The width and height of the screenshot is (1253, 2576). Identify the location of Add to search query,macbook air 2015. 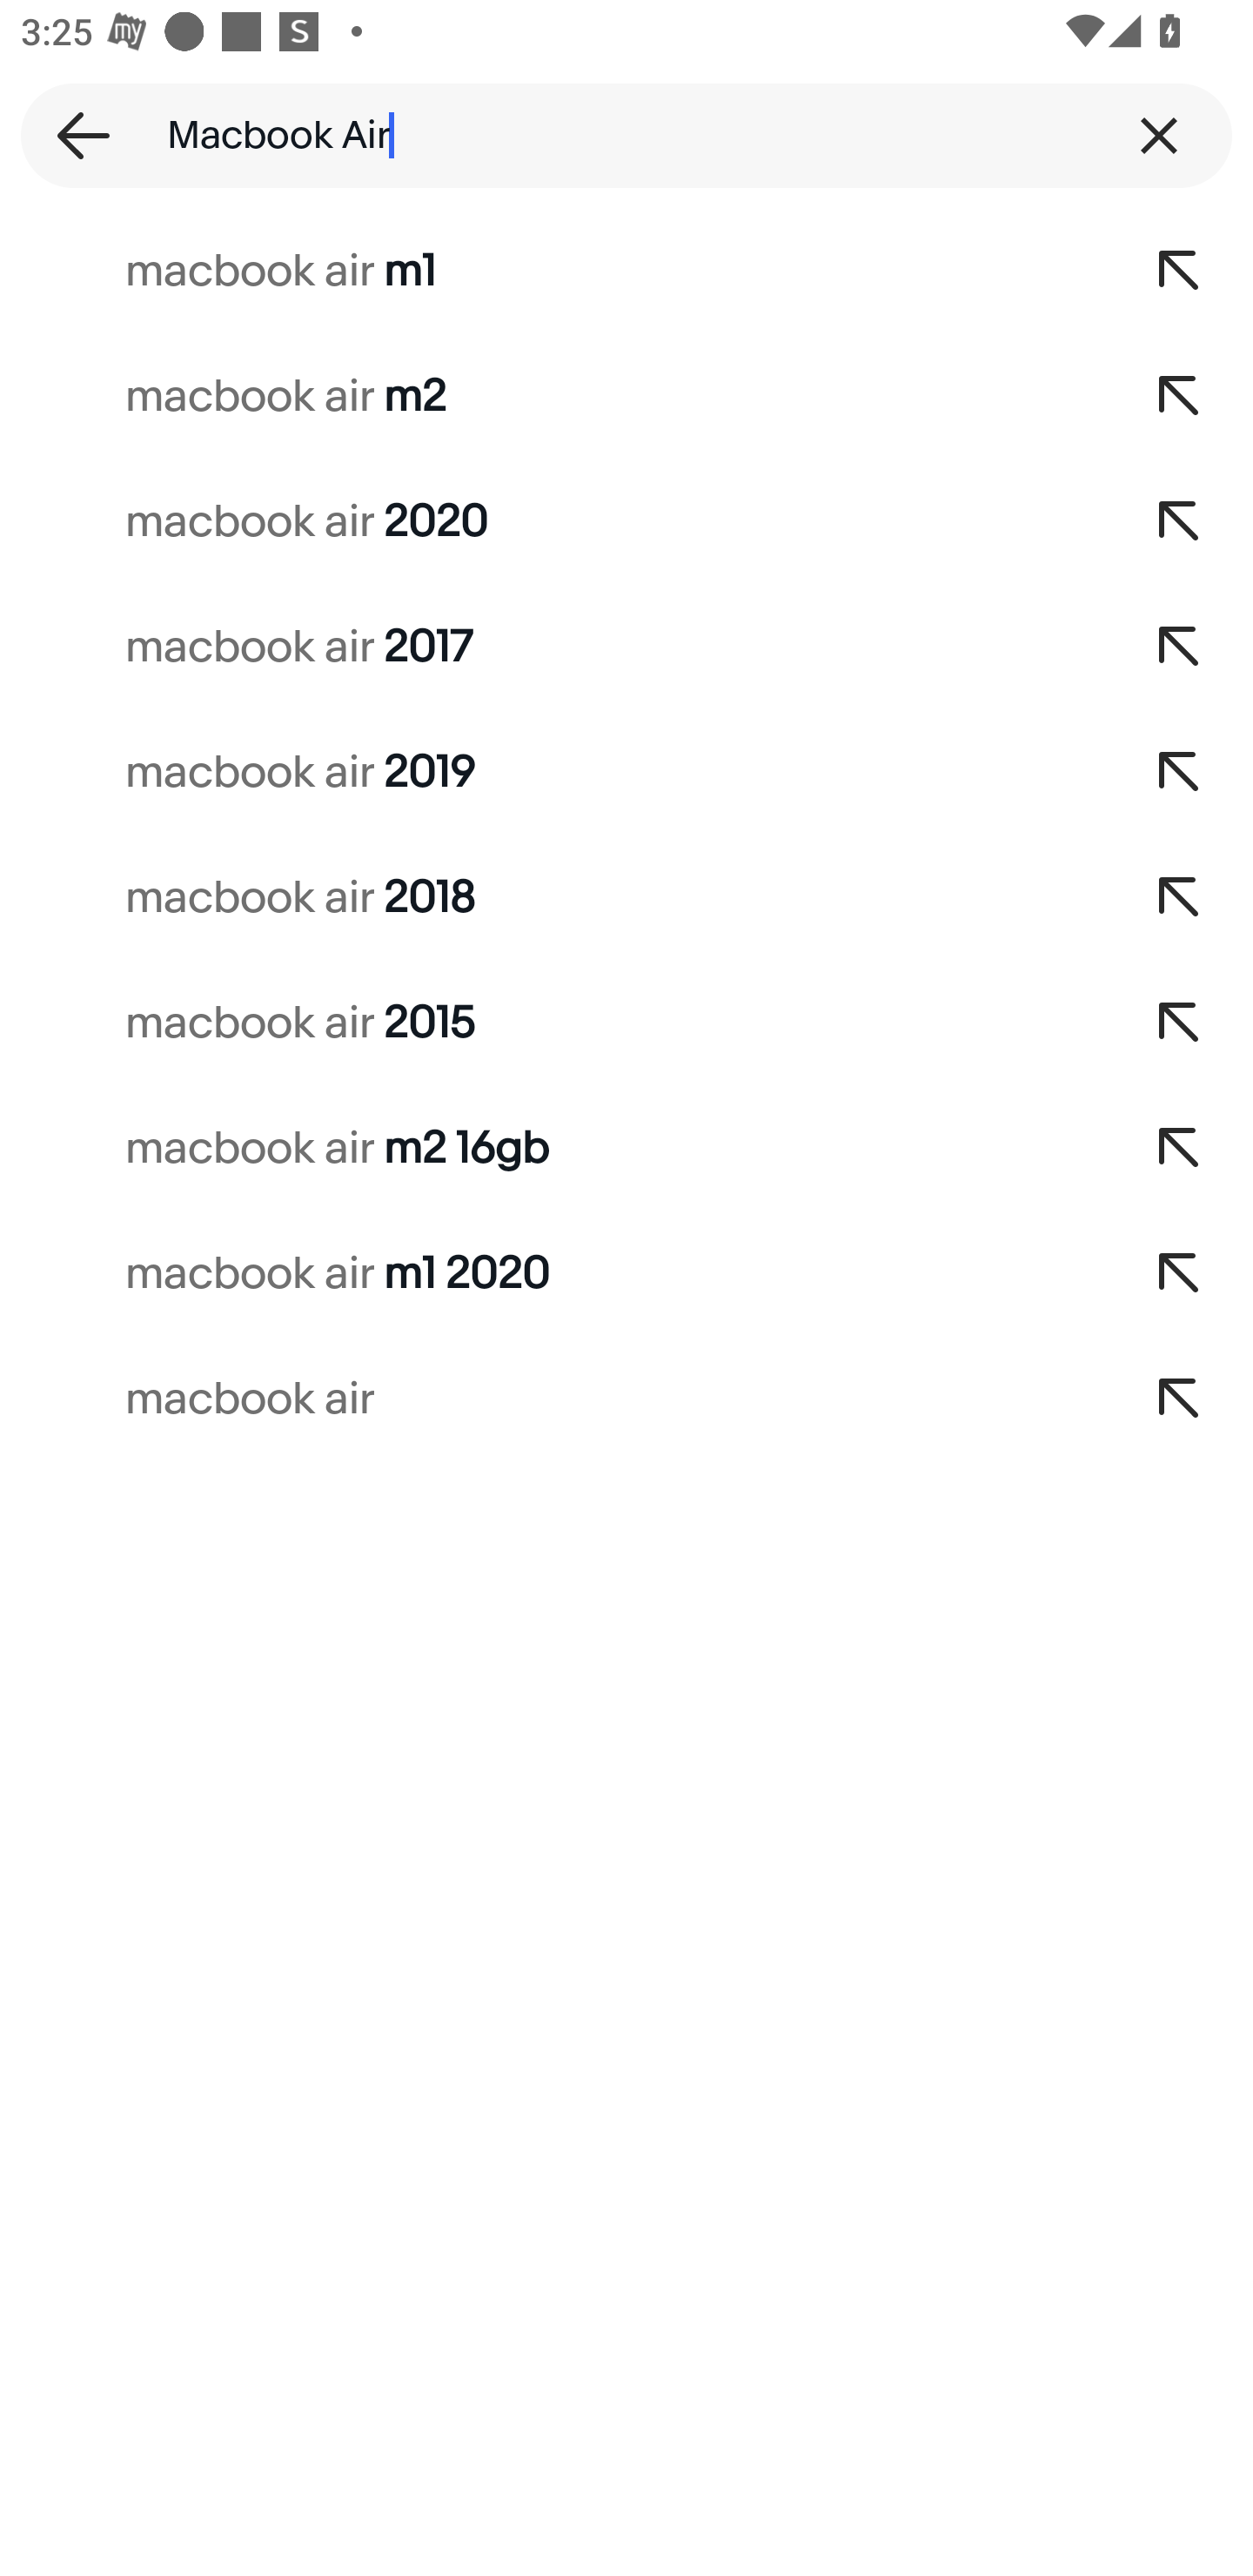
(1180, 1023).